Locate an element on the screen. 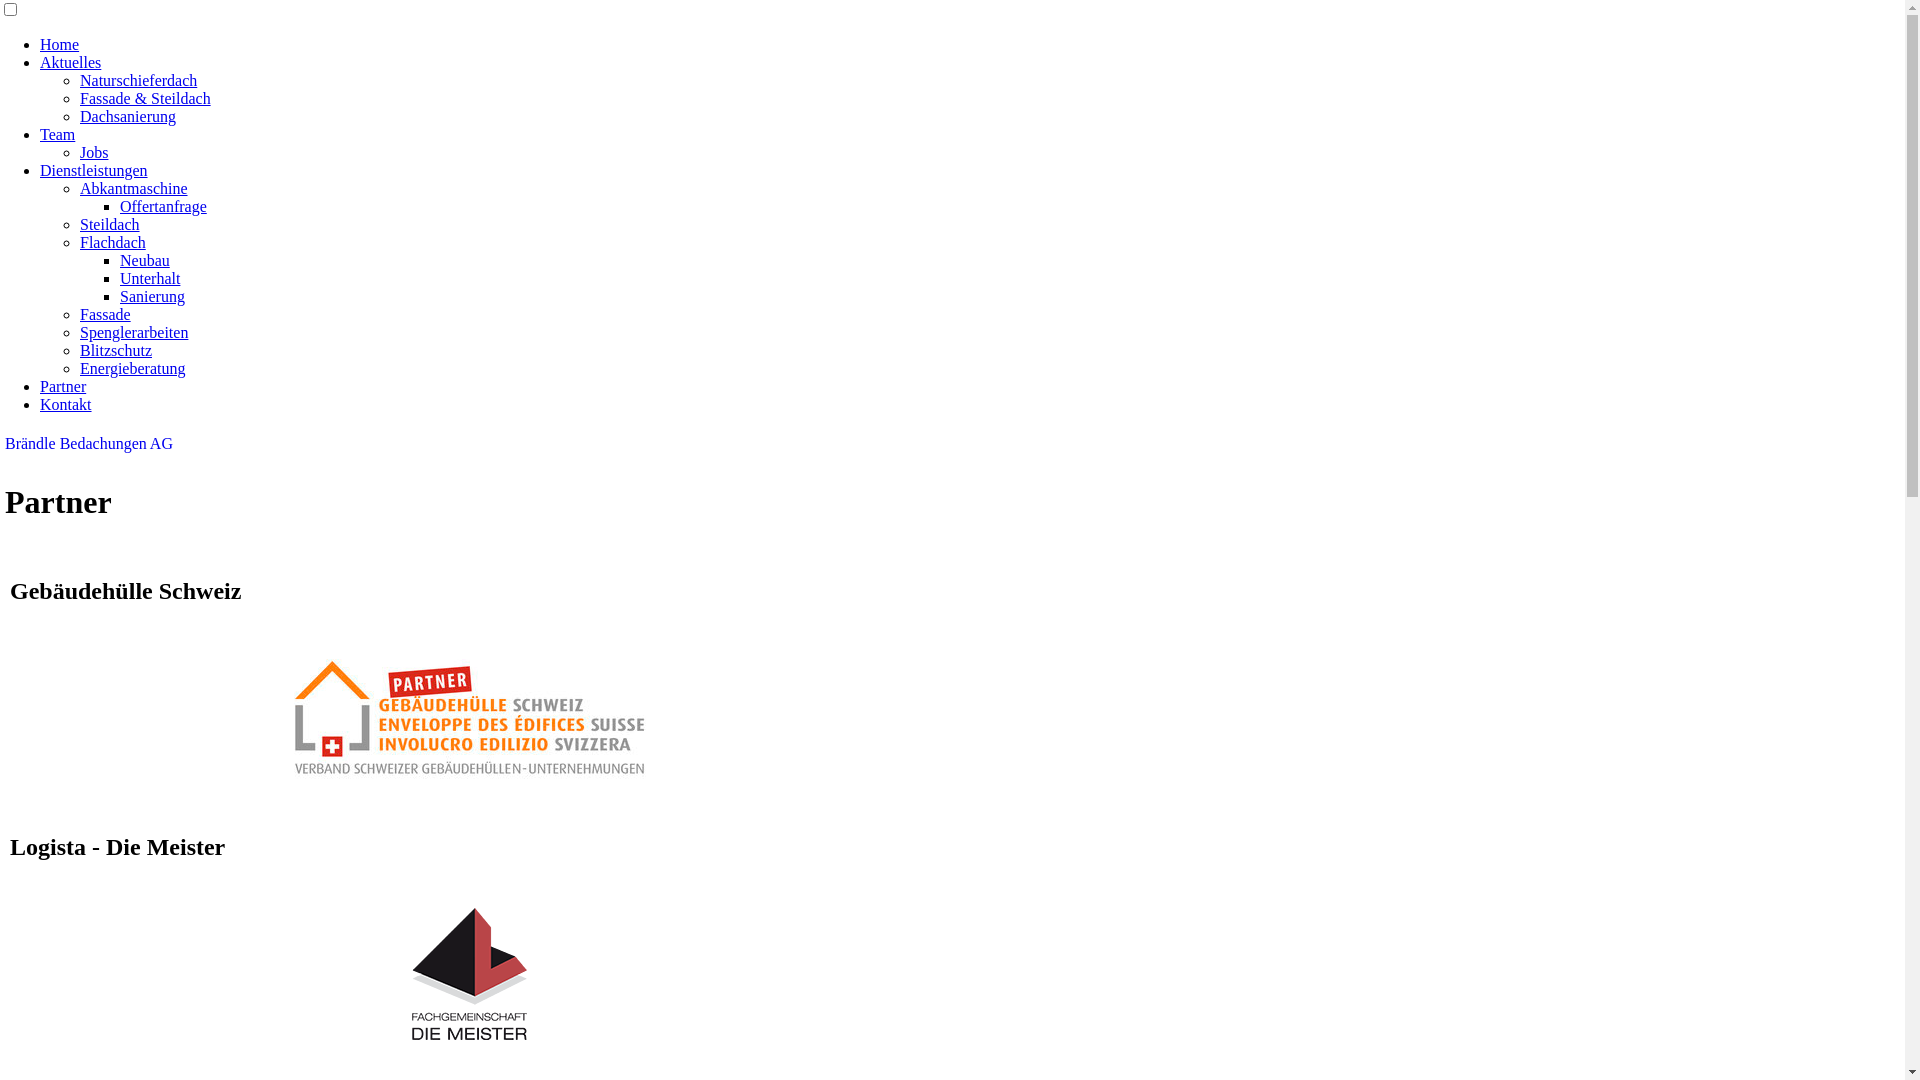 The width and height of the screenshot is (1920, 1080). Spenglerarbeiten is located at coordinates (134, 332).